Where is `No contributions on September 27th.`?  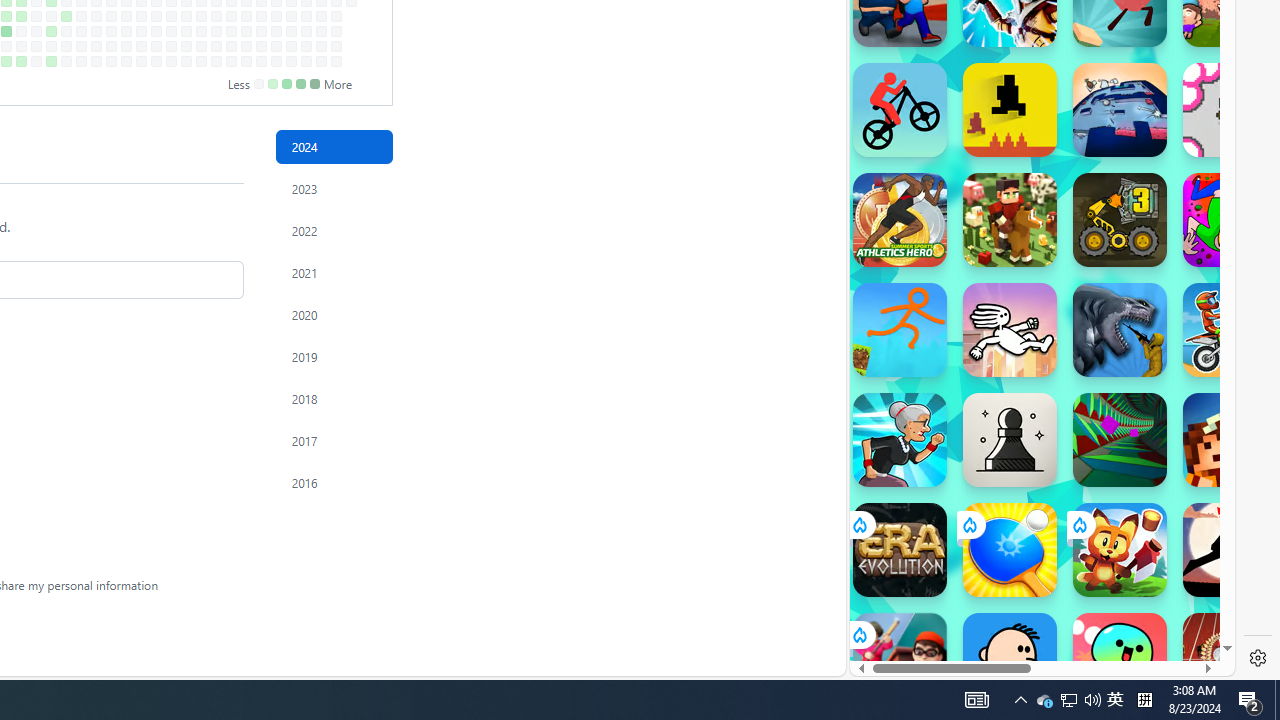 No contributions on September 27th. is located at coordinates (141, 46).